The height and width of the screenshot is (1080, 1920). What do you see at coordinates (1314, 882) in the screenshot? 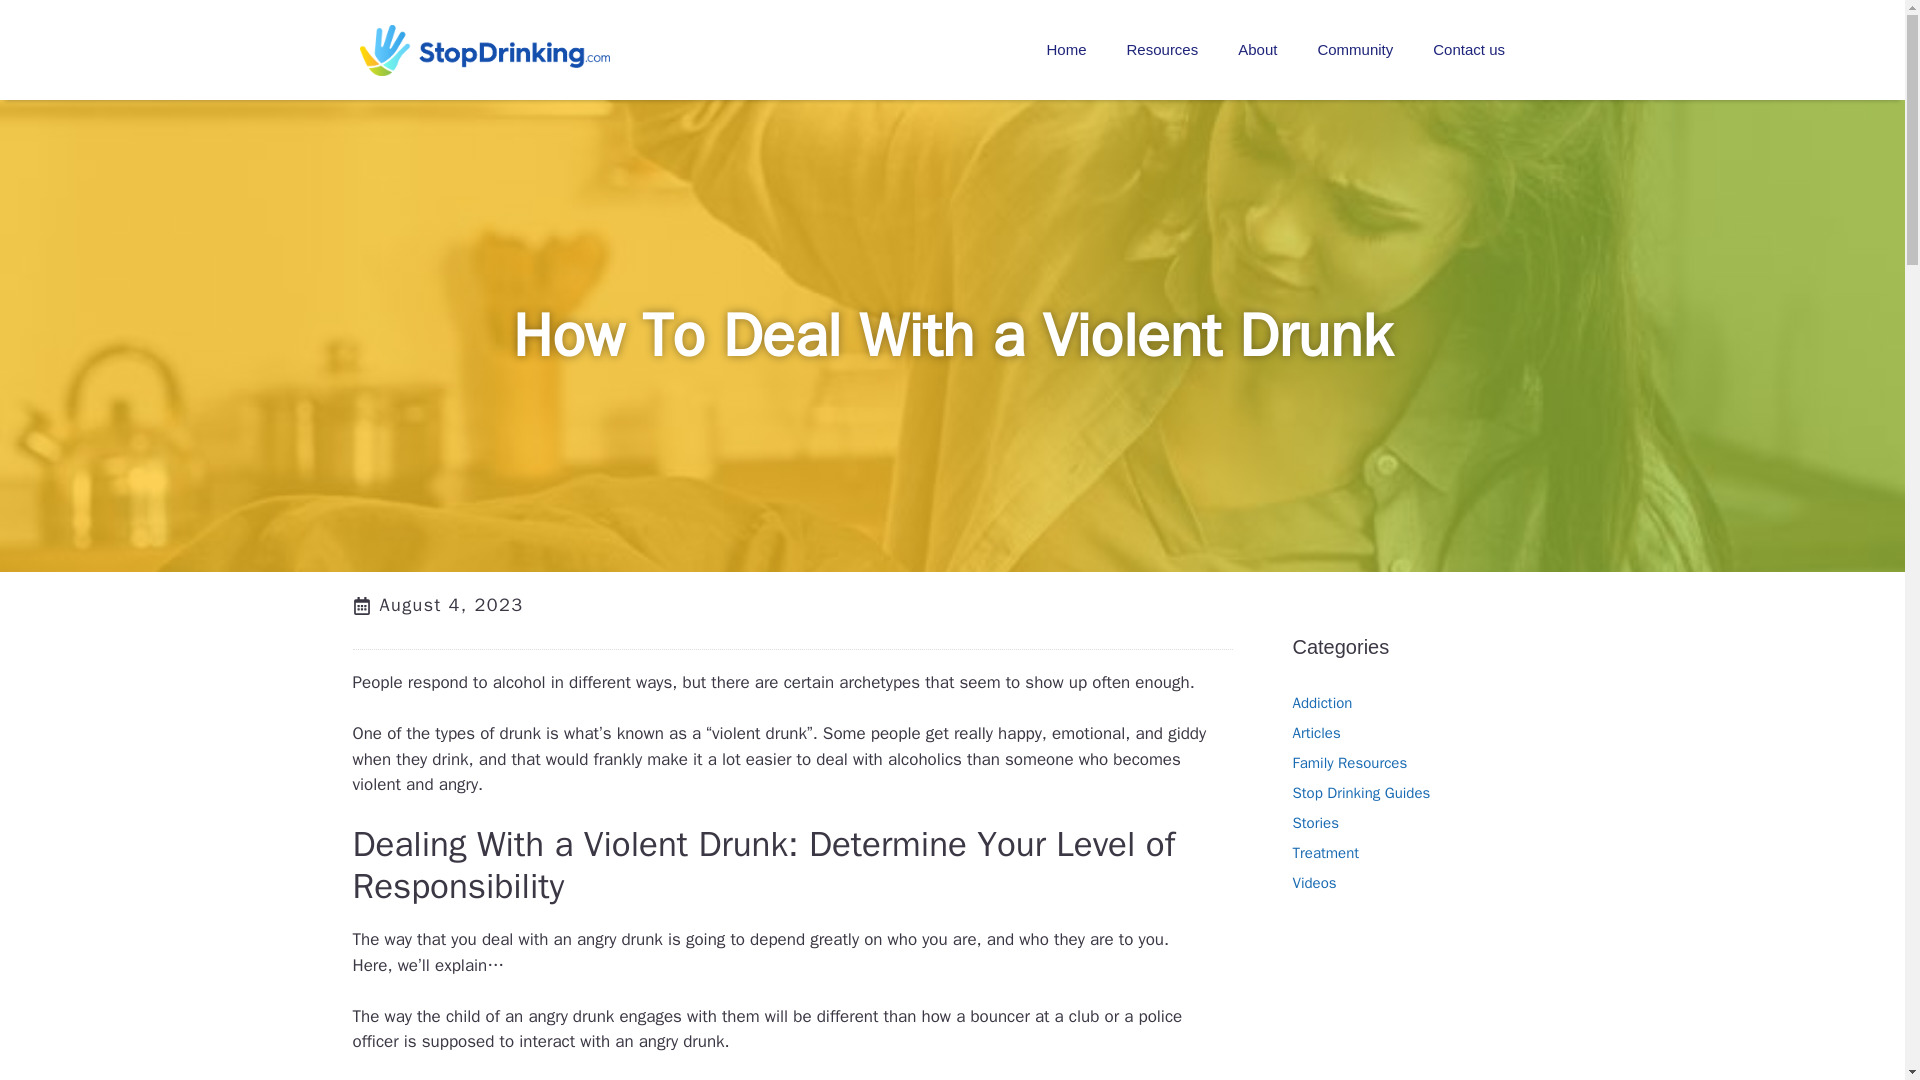
I see `Videos` at bounding box center [1314, 882].